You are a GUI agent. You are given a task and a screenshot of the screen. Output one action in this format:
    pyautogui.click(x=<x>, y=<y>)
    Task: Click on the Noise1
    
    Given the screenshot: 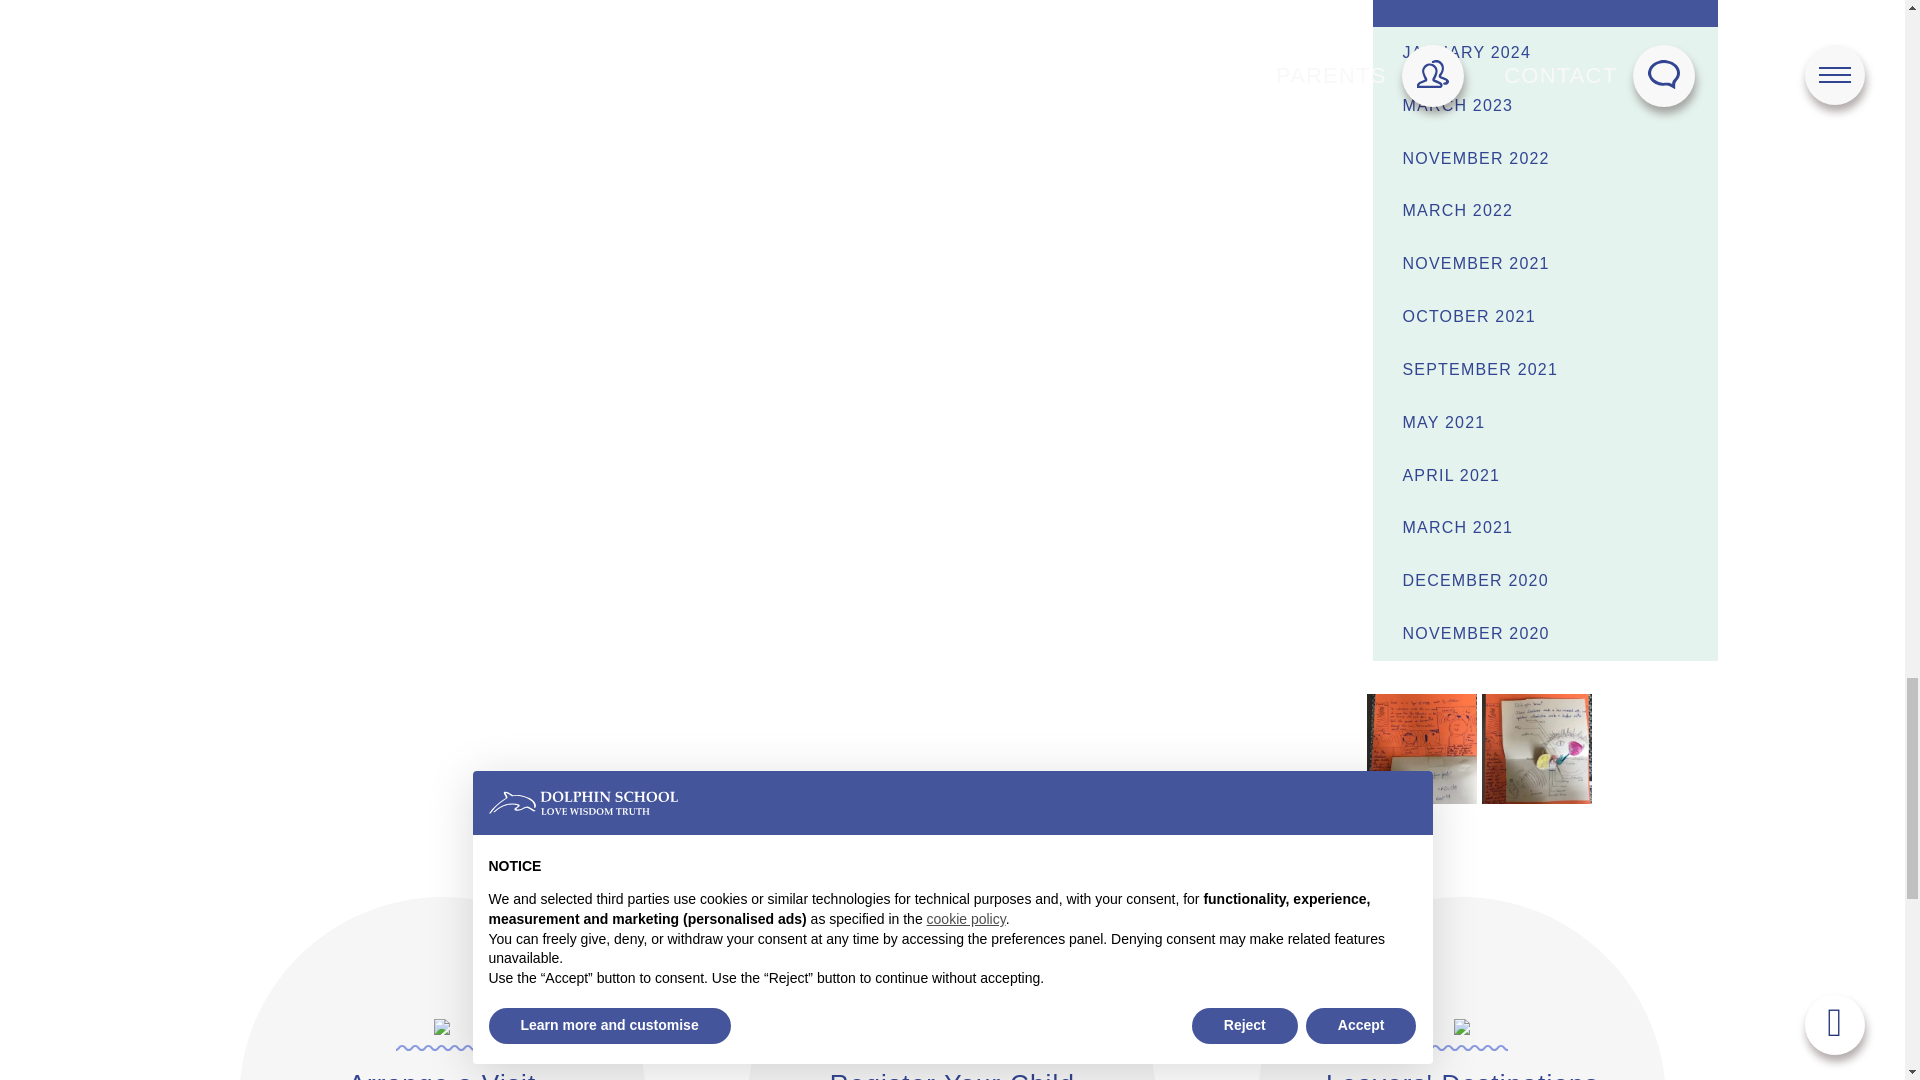 What is the action you would take?
    pyautogui.click(x=1422, y=747)
    